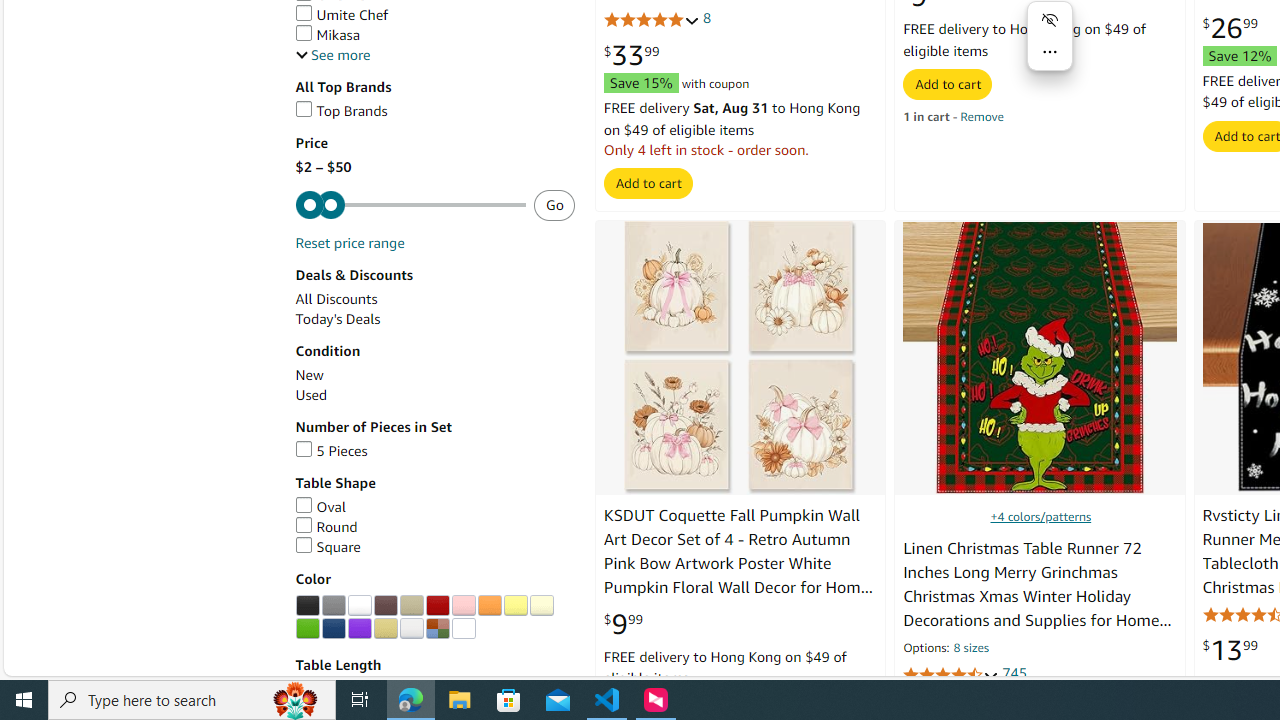 The height and width of the screenshot is (720, 1280). What do you see at coordinates (434, 375) in the screenshot?
I see `New` at bounding box center [434, 375].